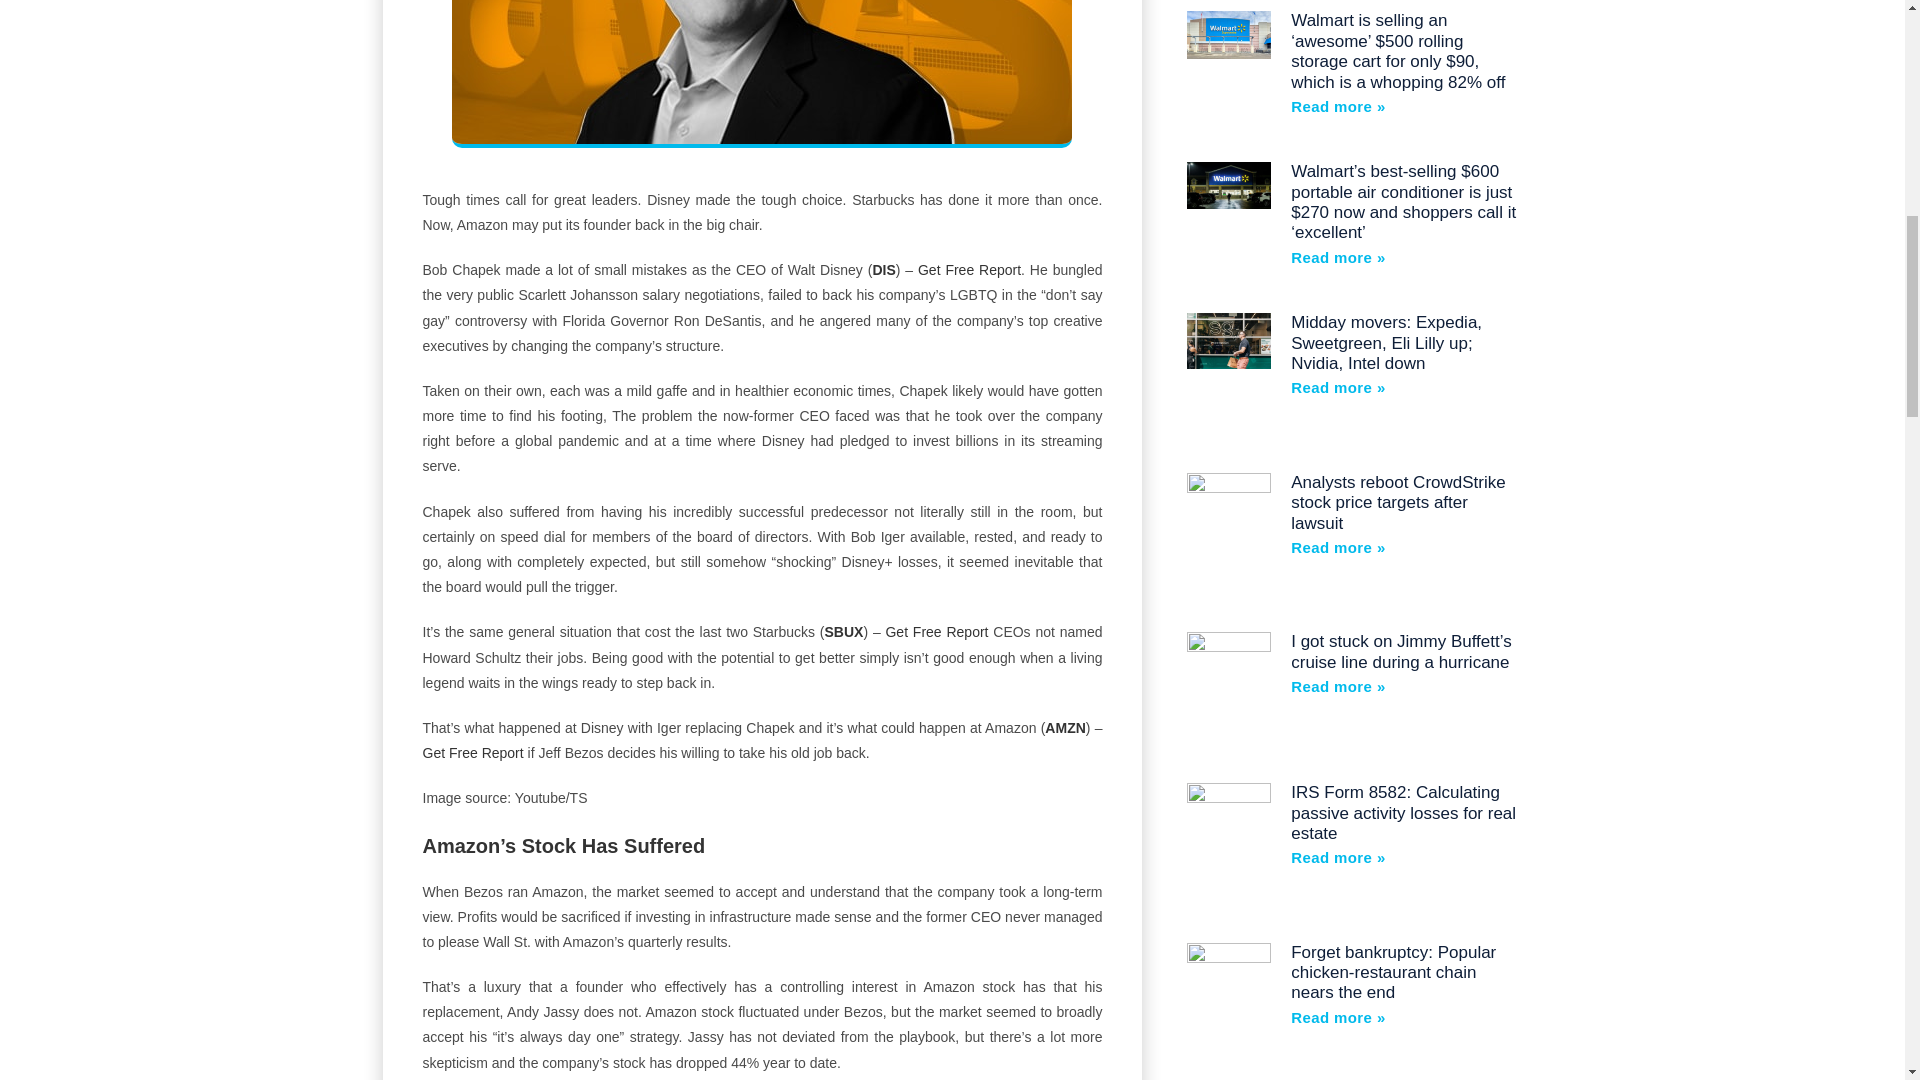 The width and height of the screenshot is (1920, 1080). Describe the element at coordinates (844, 632) in the screenshot. I see `SBUX` at that location.